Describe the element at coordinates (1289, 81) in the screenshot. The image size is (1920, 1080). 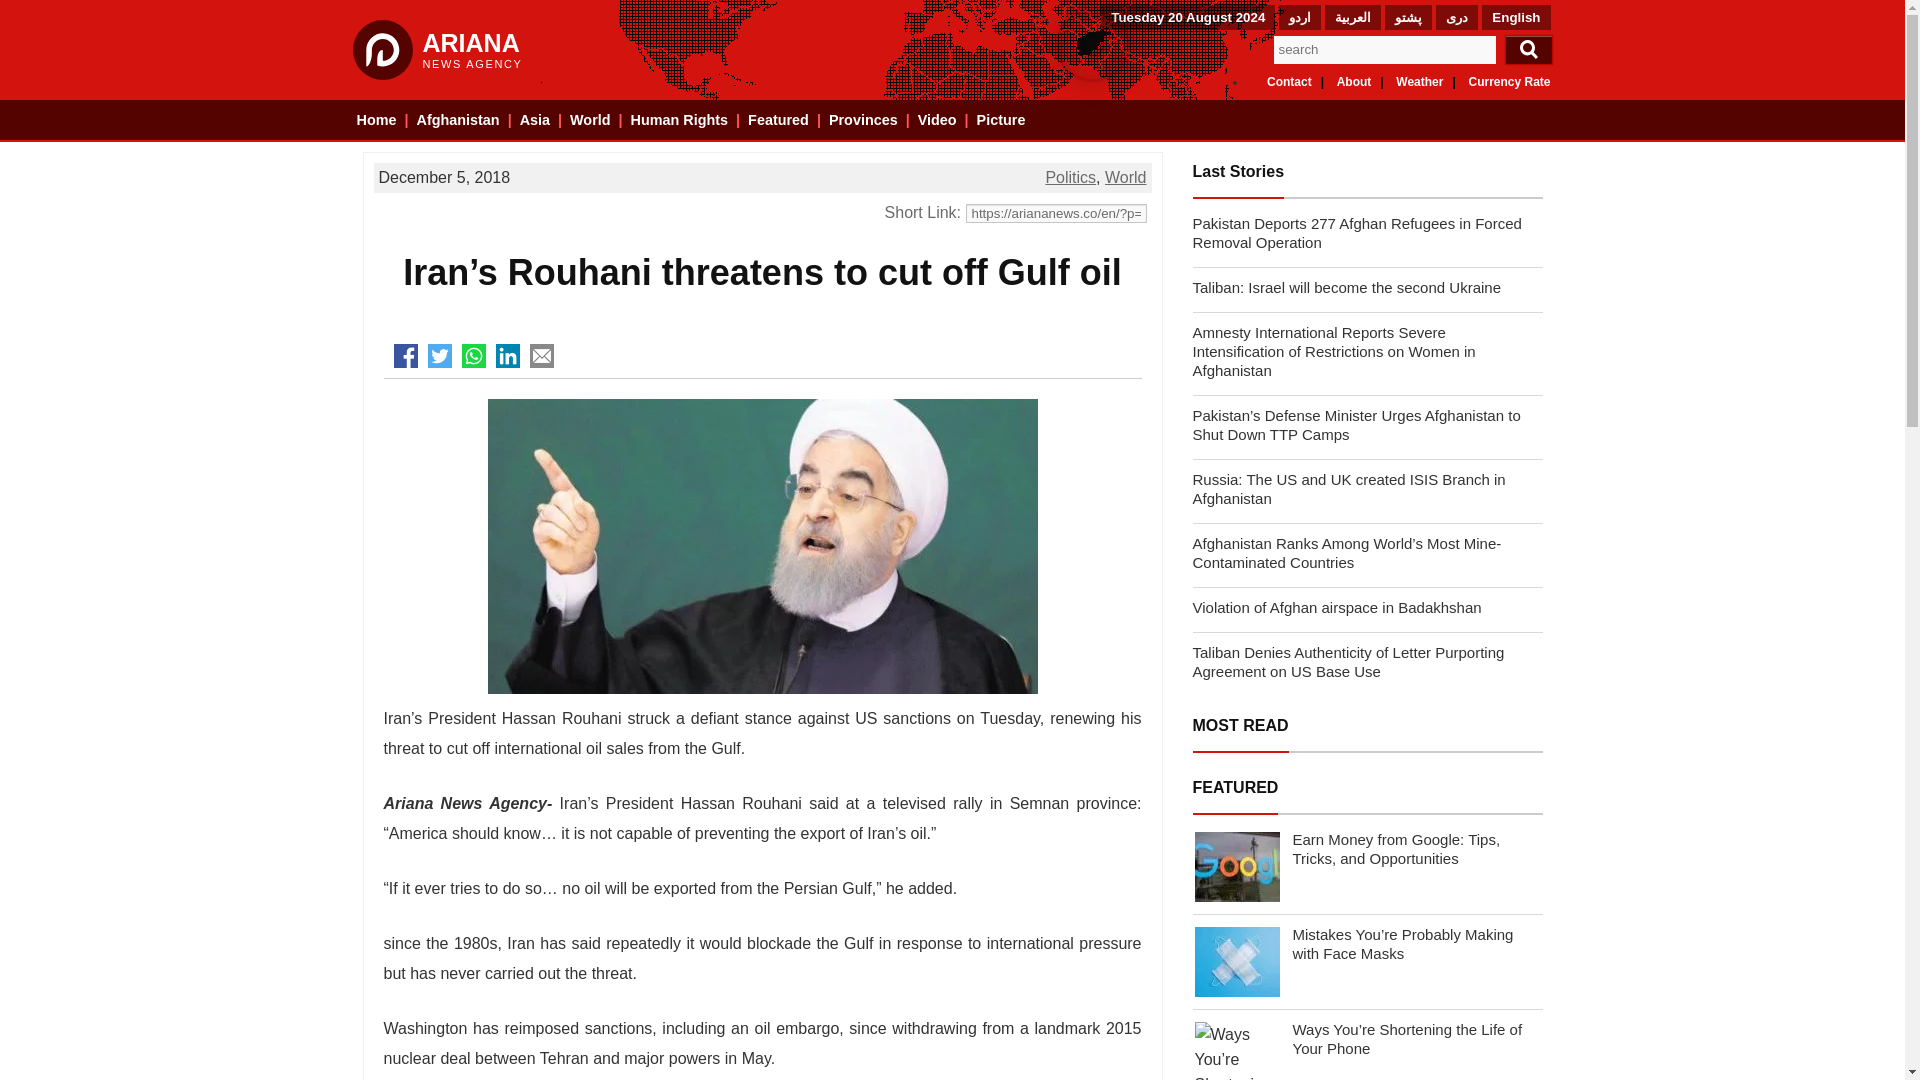
I see `Contact` at that location.